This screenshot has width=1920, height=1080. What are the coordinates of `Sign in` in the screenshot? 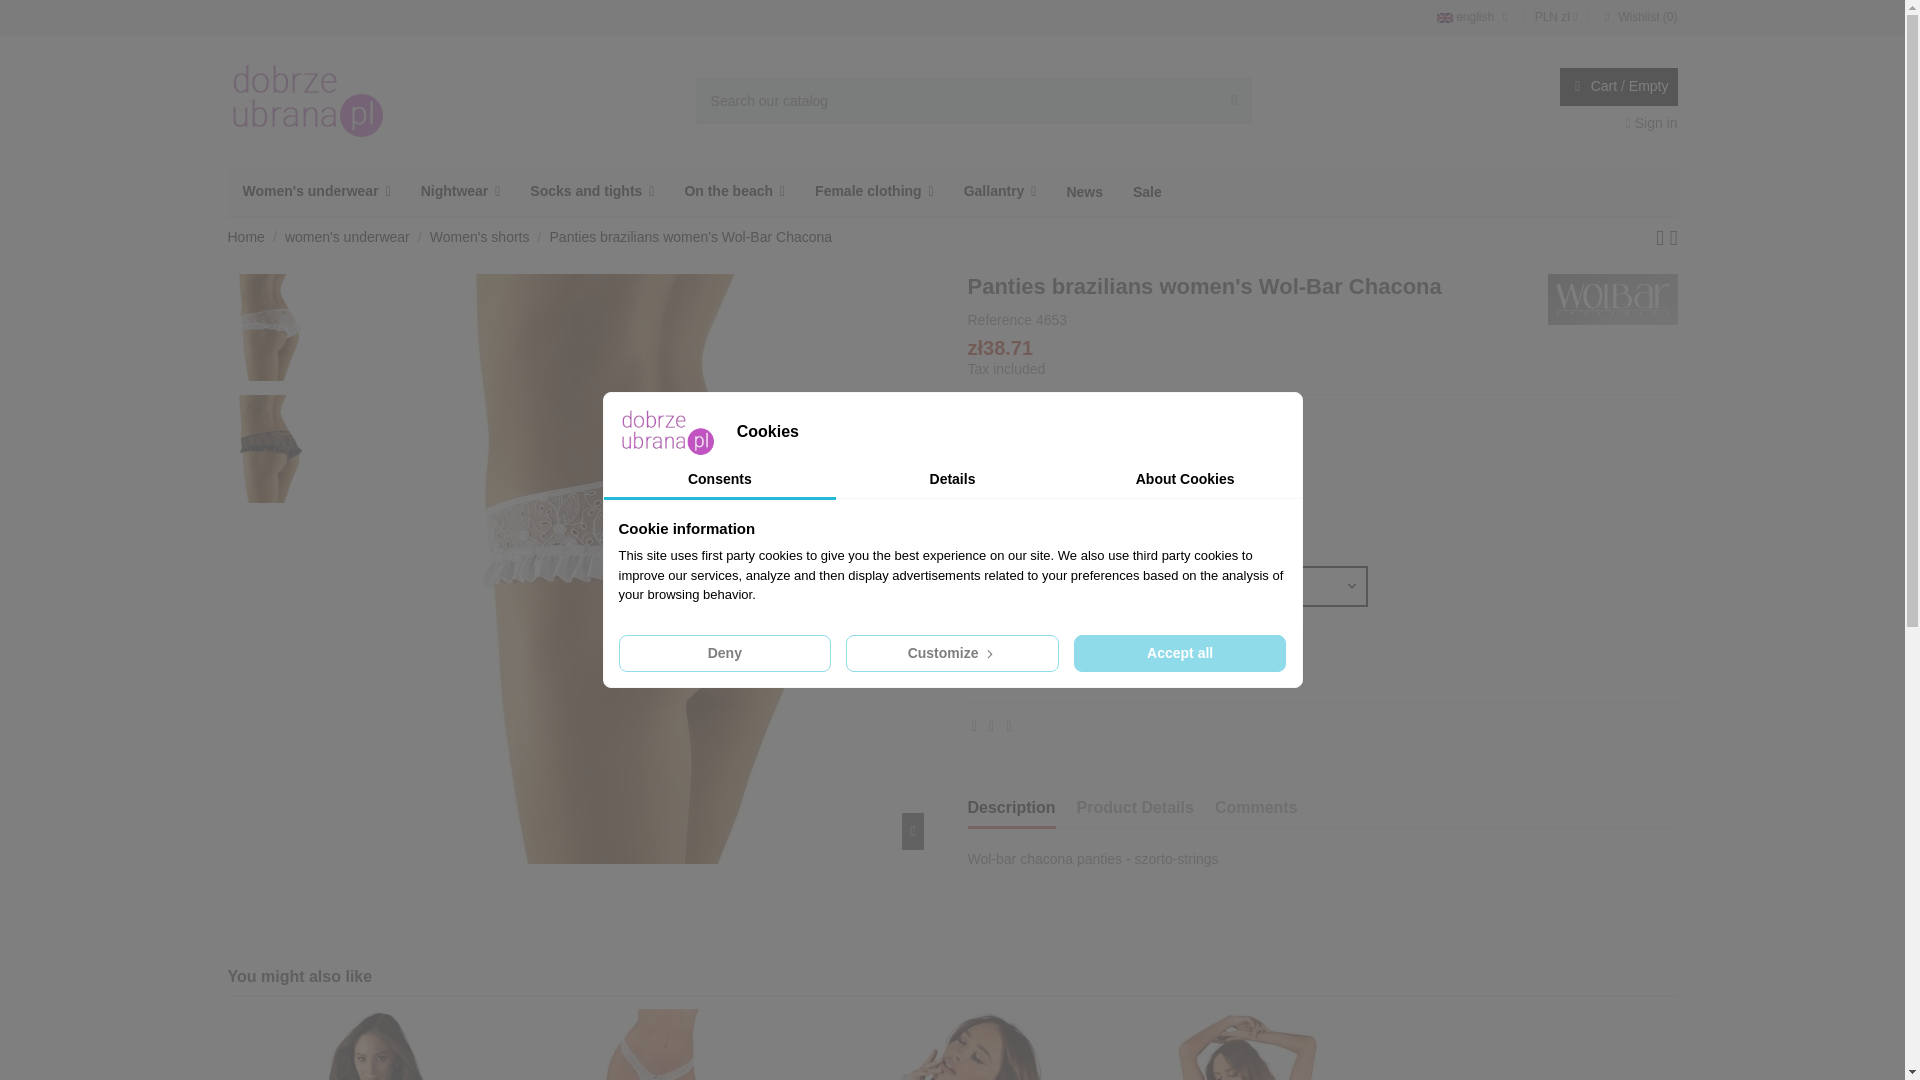 It's located at (1652, 122).